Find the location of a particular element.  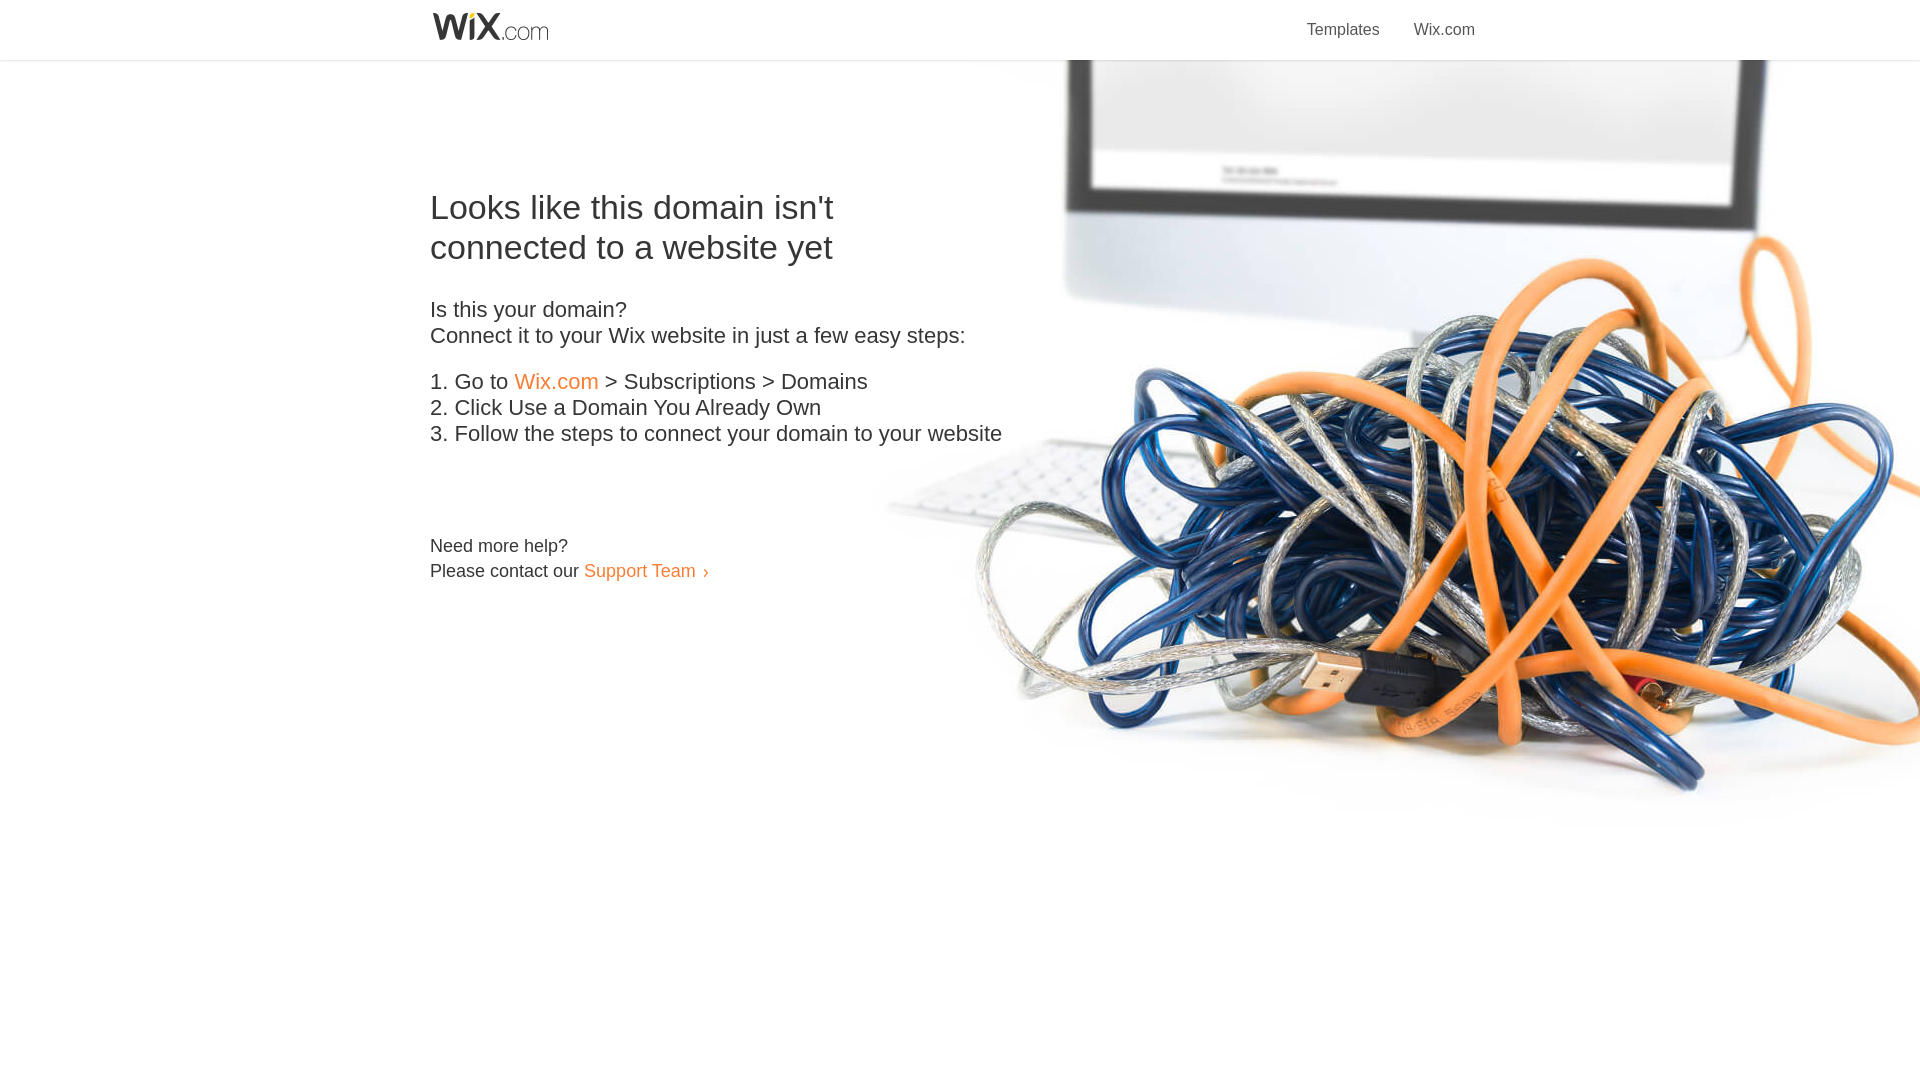

Templates is located at coordinates (1344, 18).